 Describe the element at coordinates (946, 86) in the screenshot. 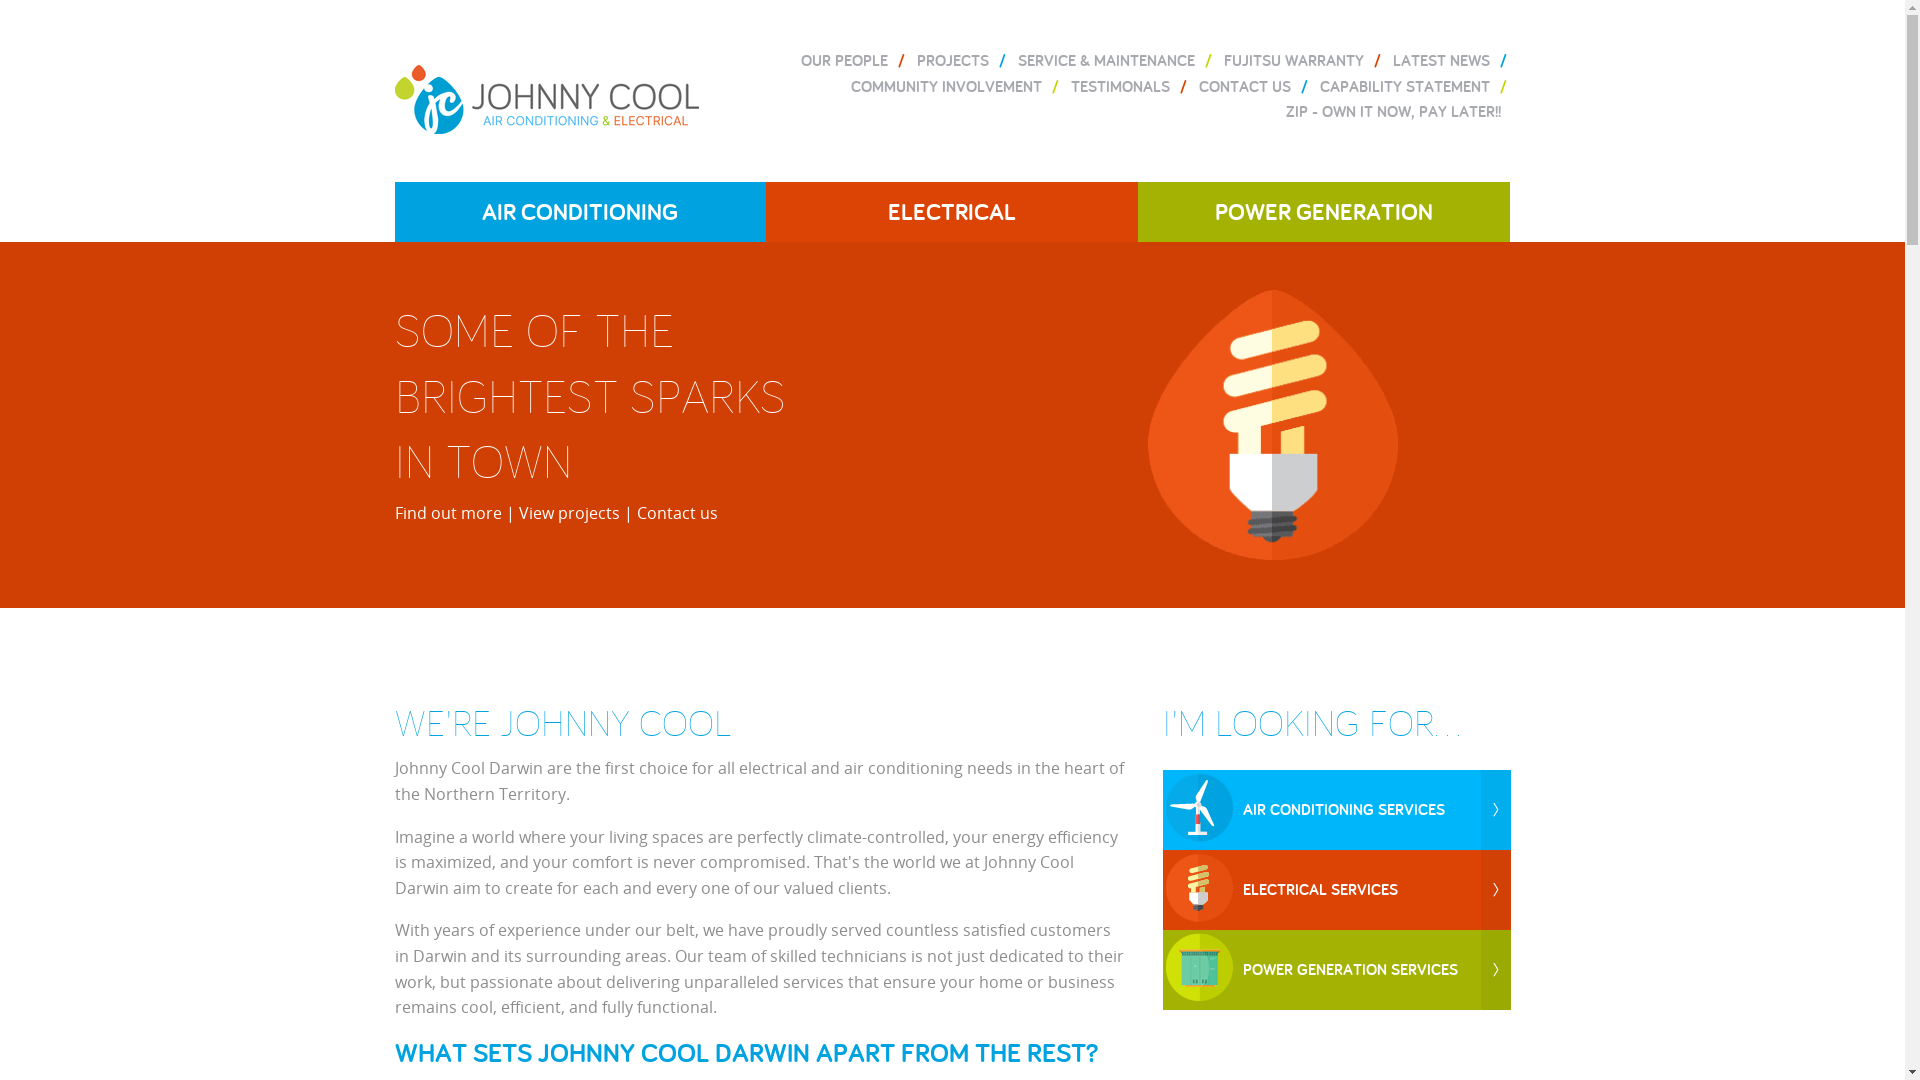

I see `COMMUNITY INVOLVEMENT` at that location.